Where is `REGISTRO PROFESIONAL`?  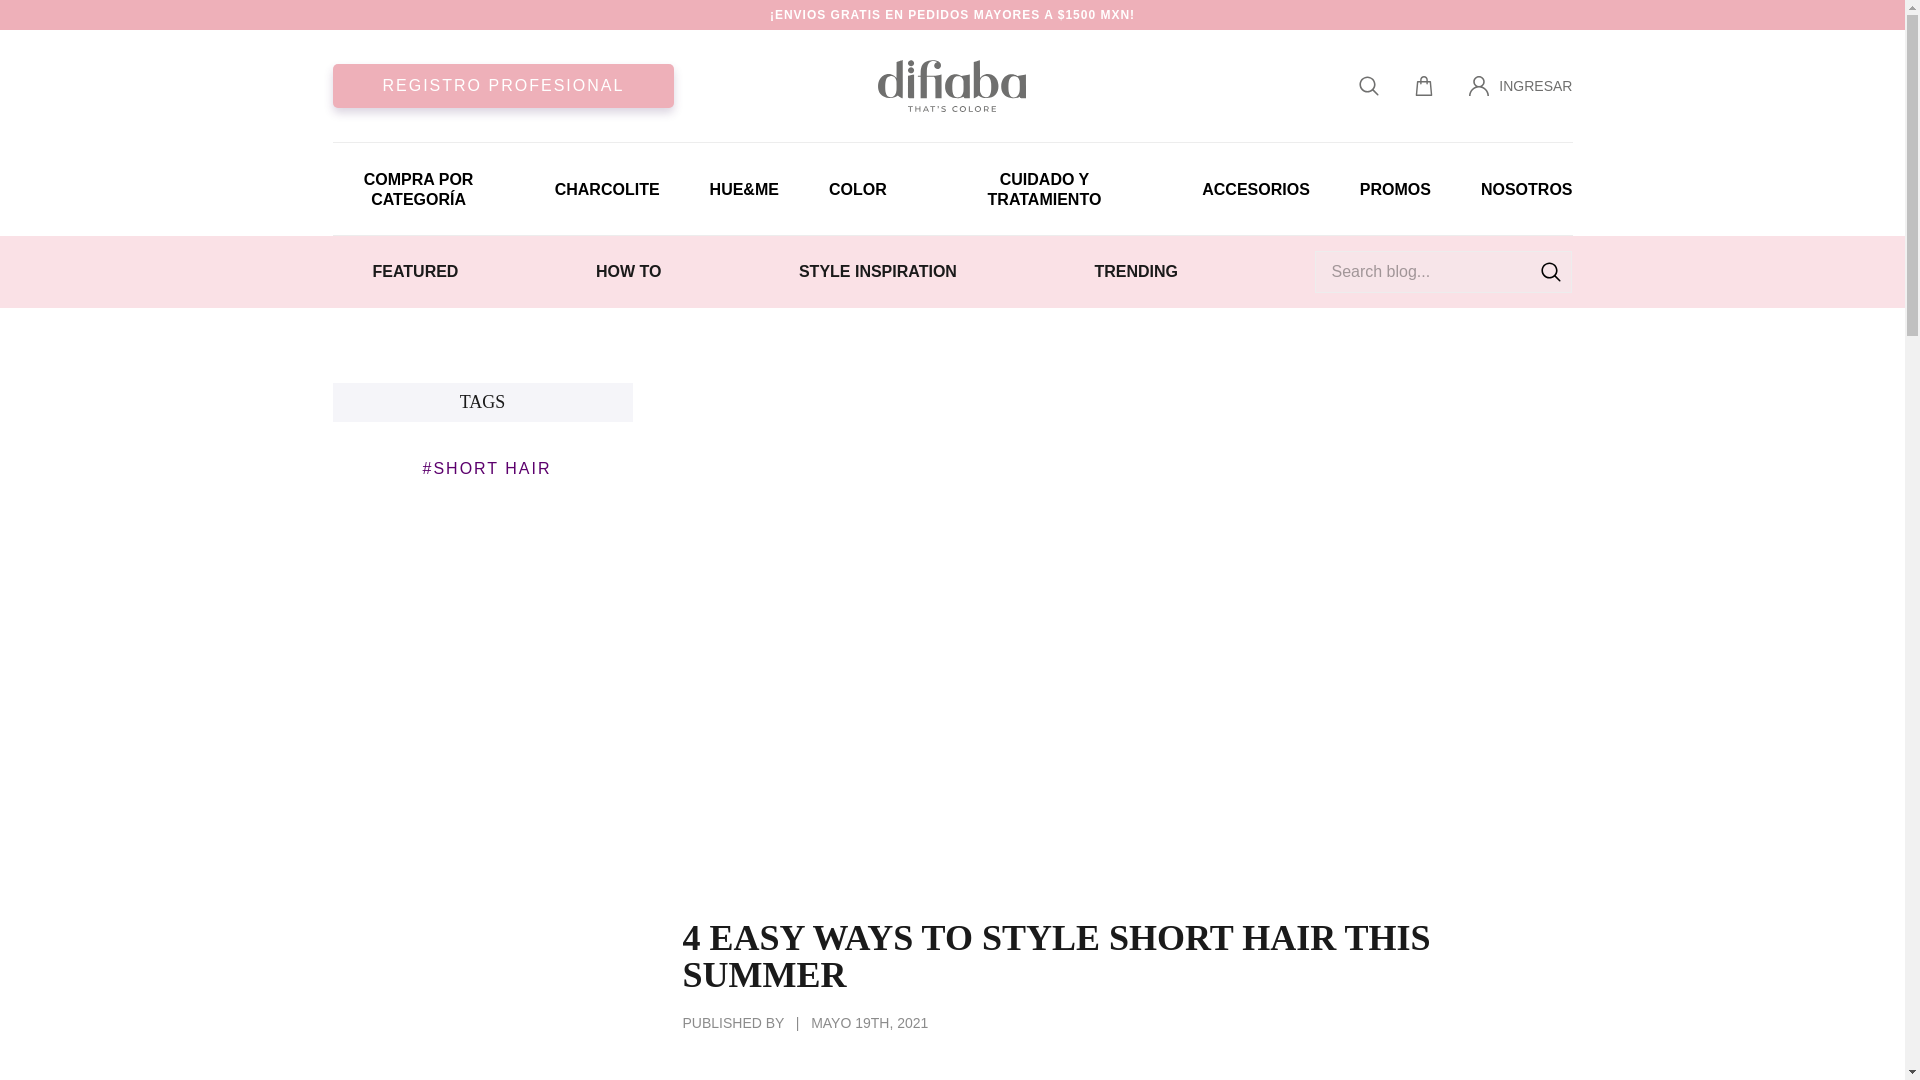
REGISTRO PROFESIONAL is located at coordinates (502, 84).